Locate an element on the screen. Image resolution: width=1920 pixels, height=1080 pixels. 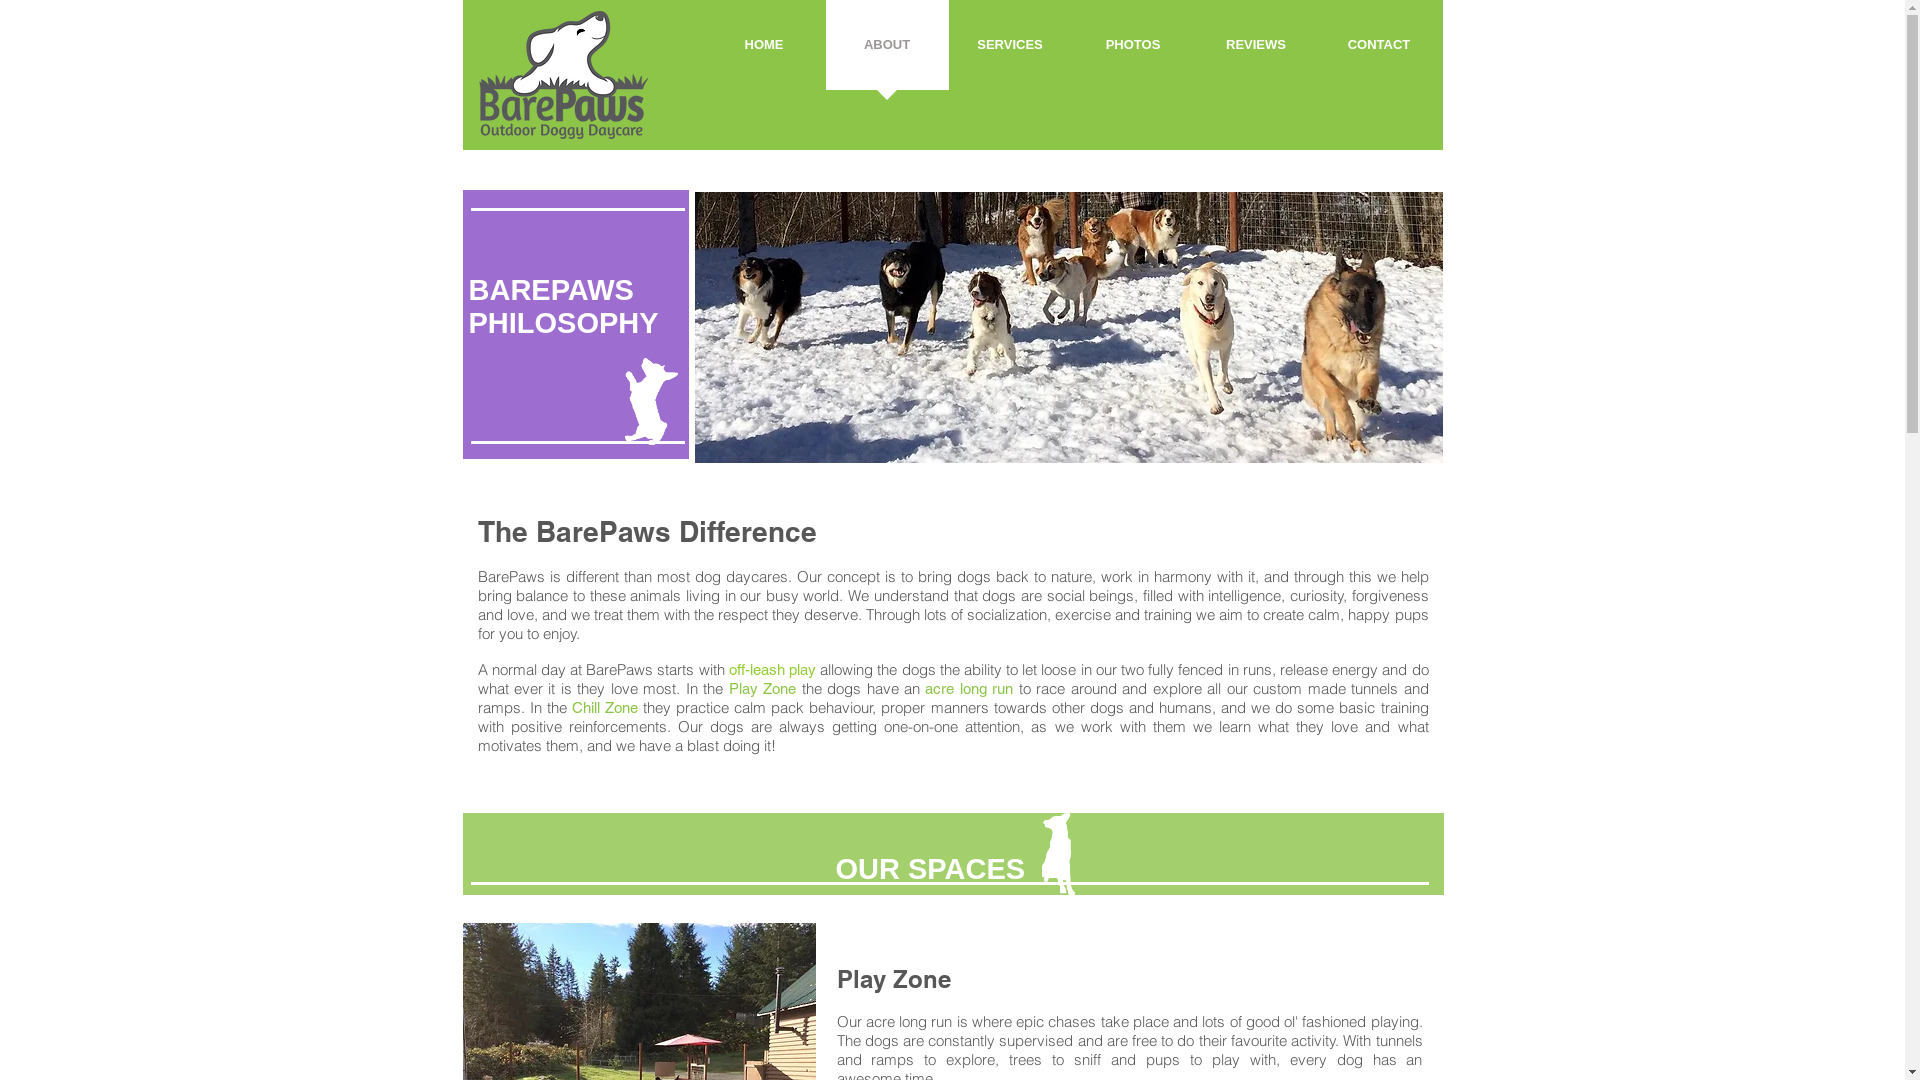
HOME is located at coordinates (764, 52).